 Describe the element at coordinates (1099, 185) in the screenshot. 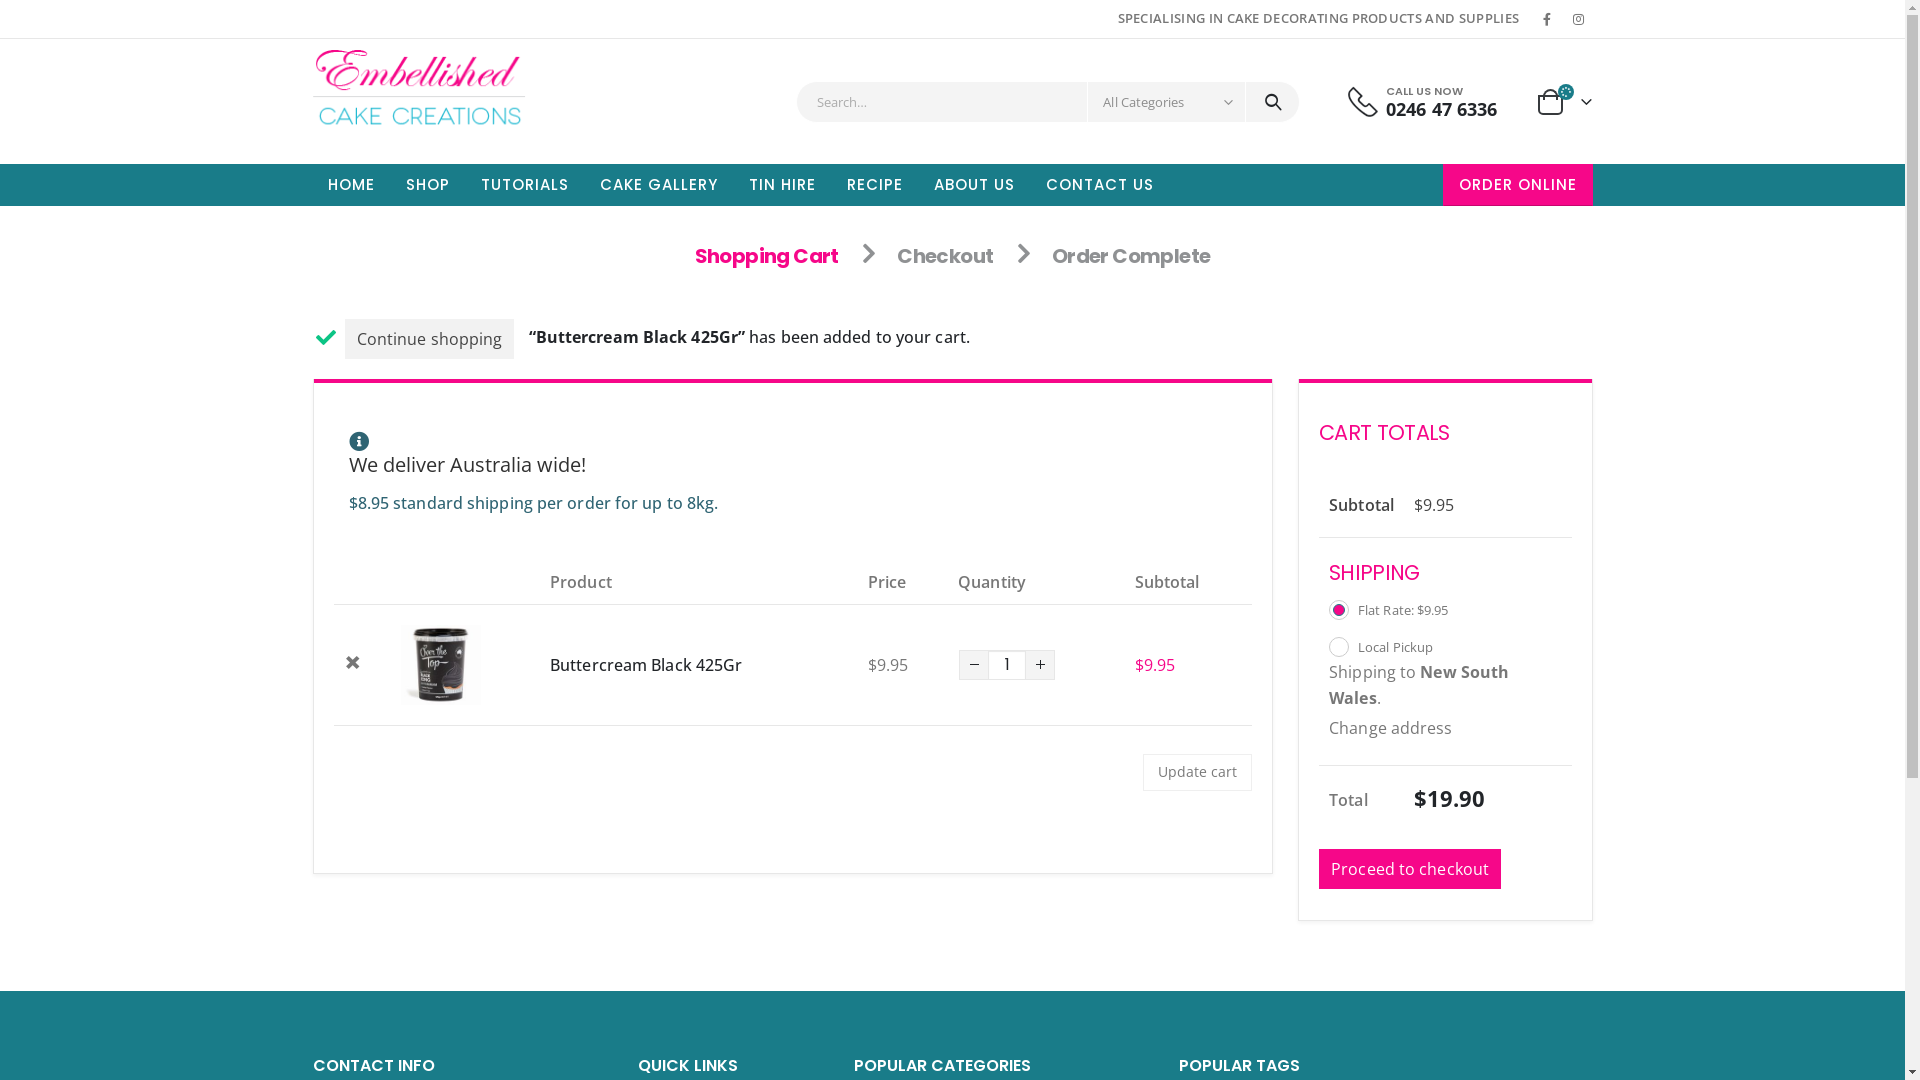

I see `CONTACT US` at that location.